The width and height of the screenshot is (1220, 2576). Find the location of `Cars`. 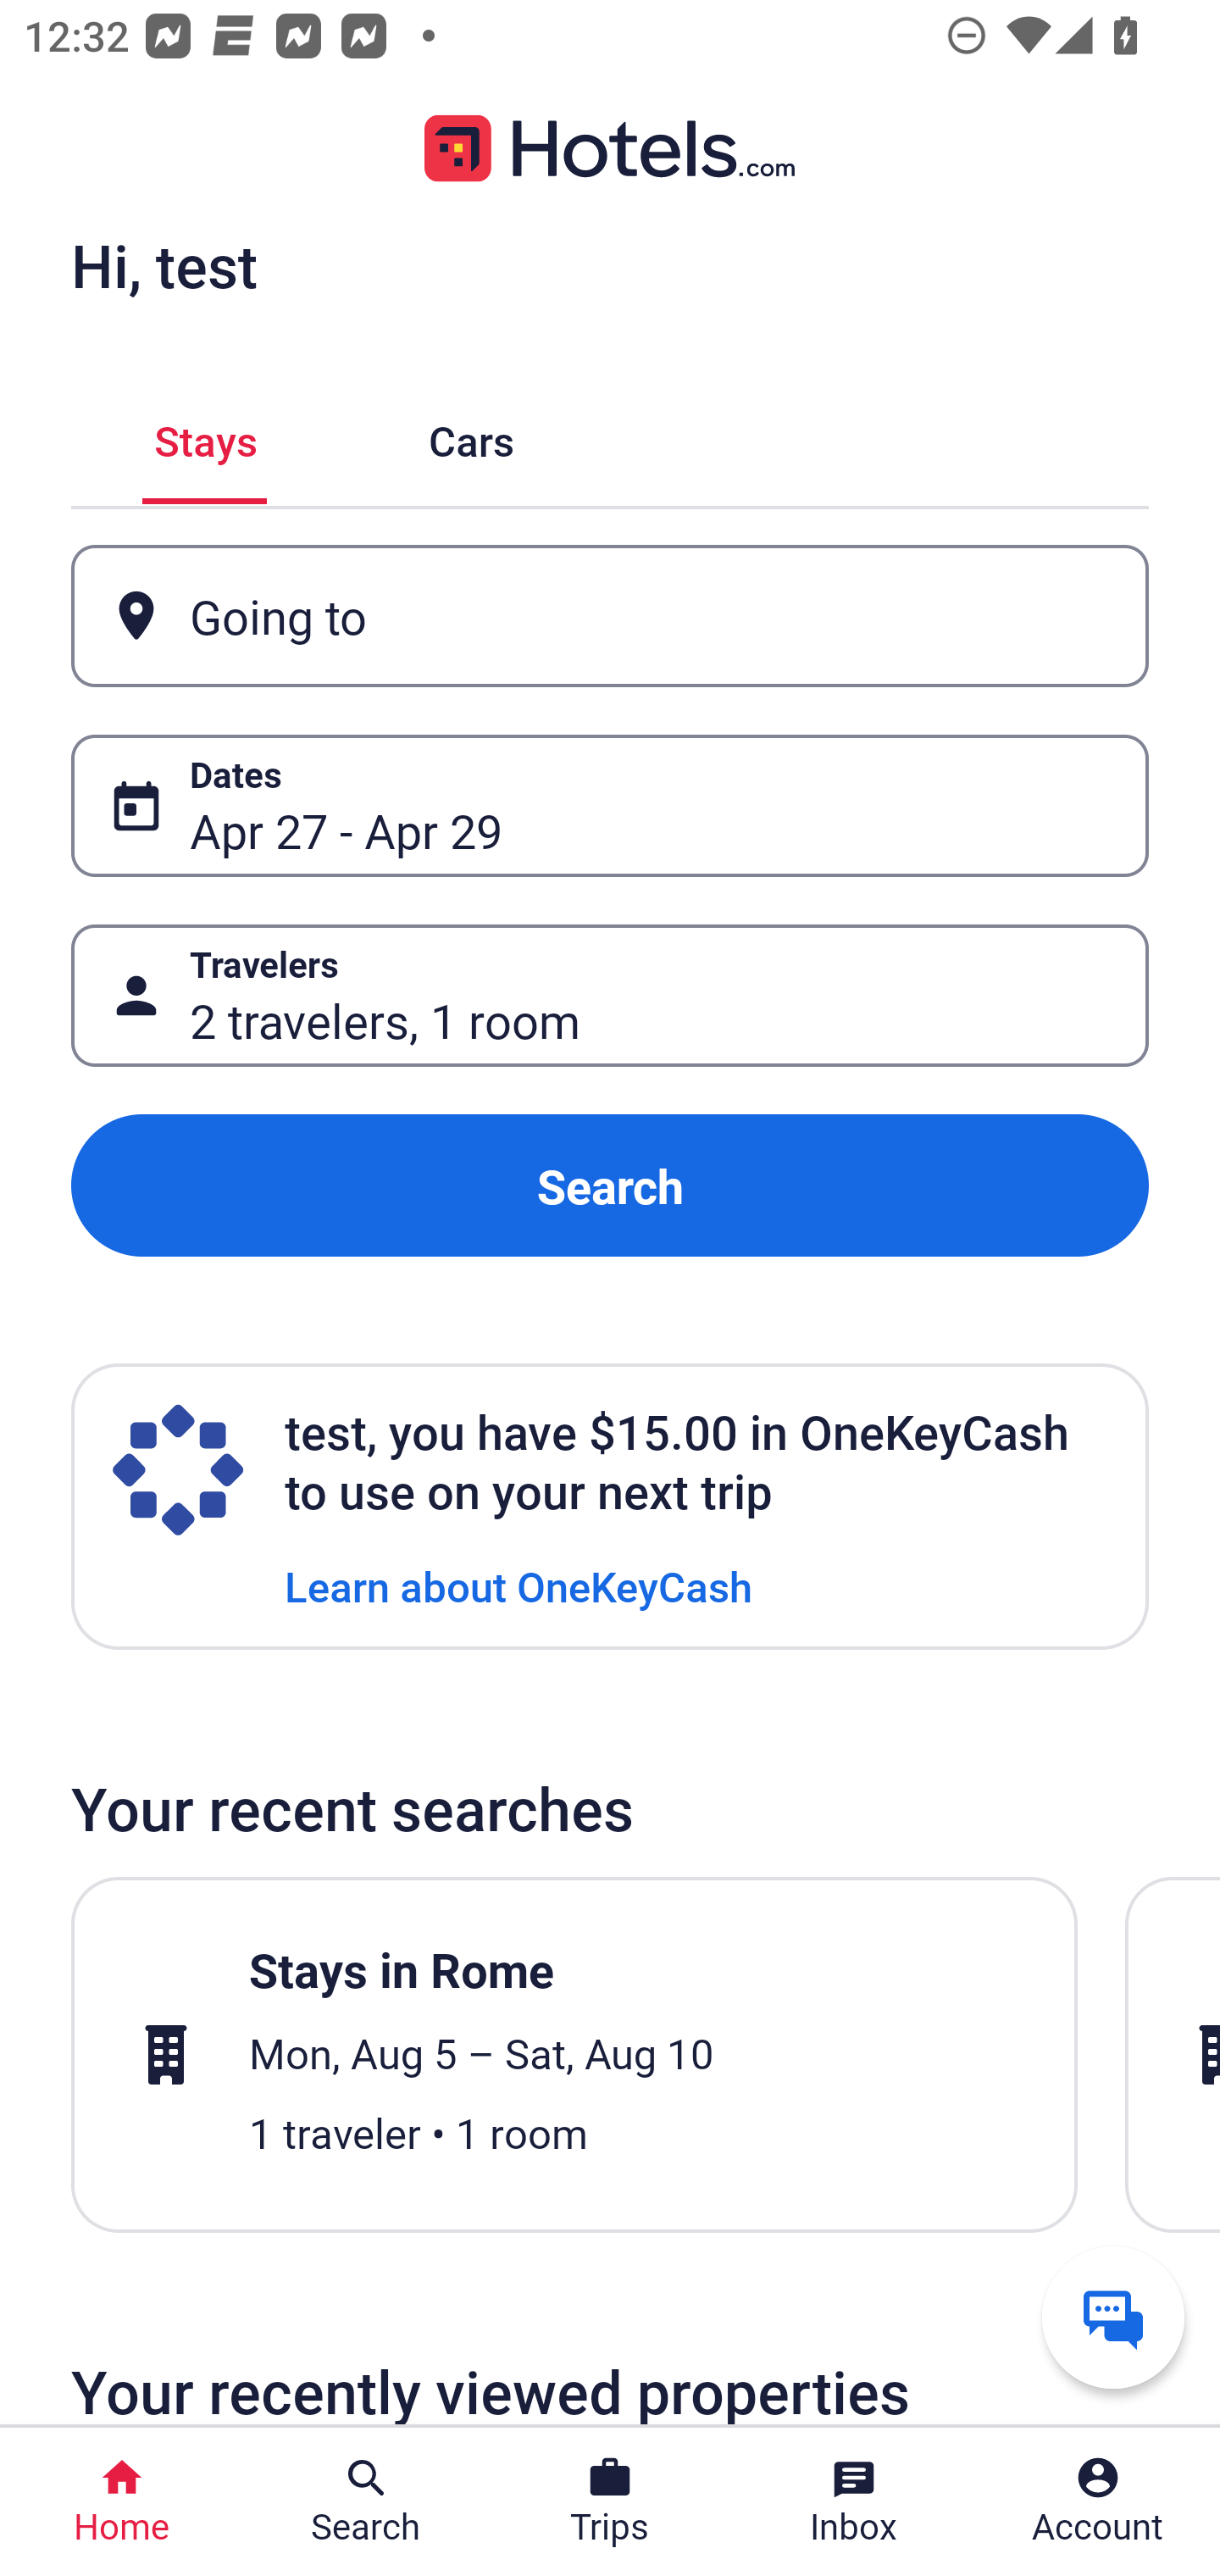

Cars is located at coordinates (471, 436).